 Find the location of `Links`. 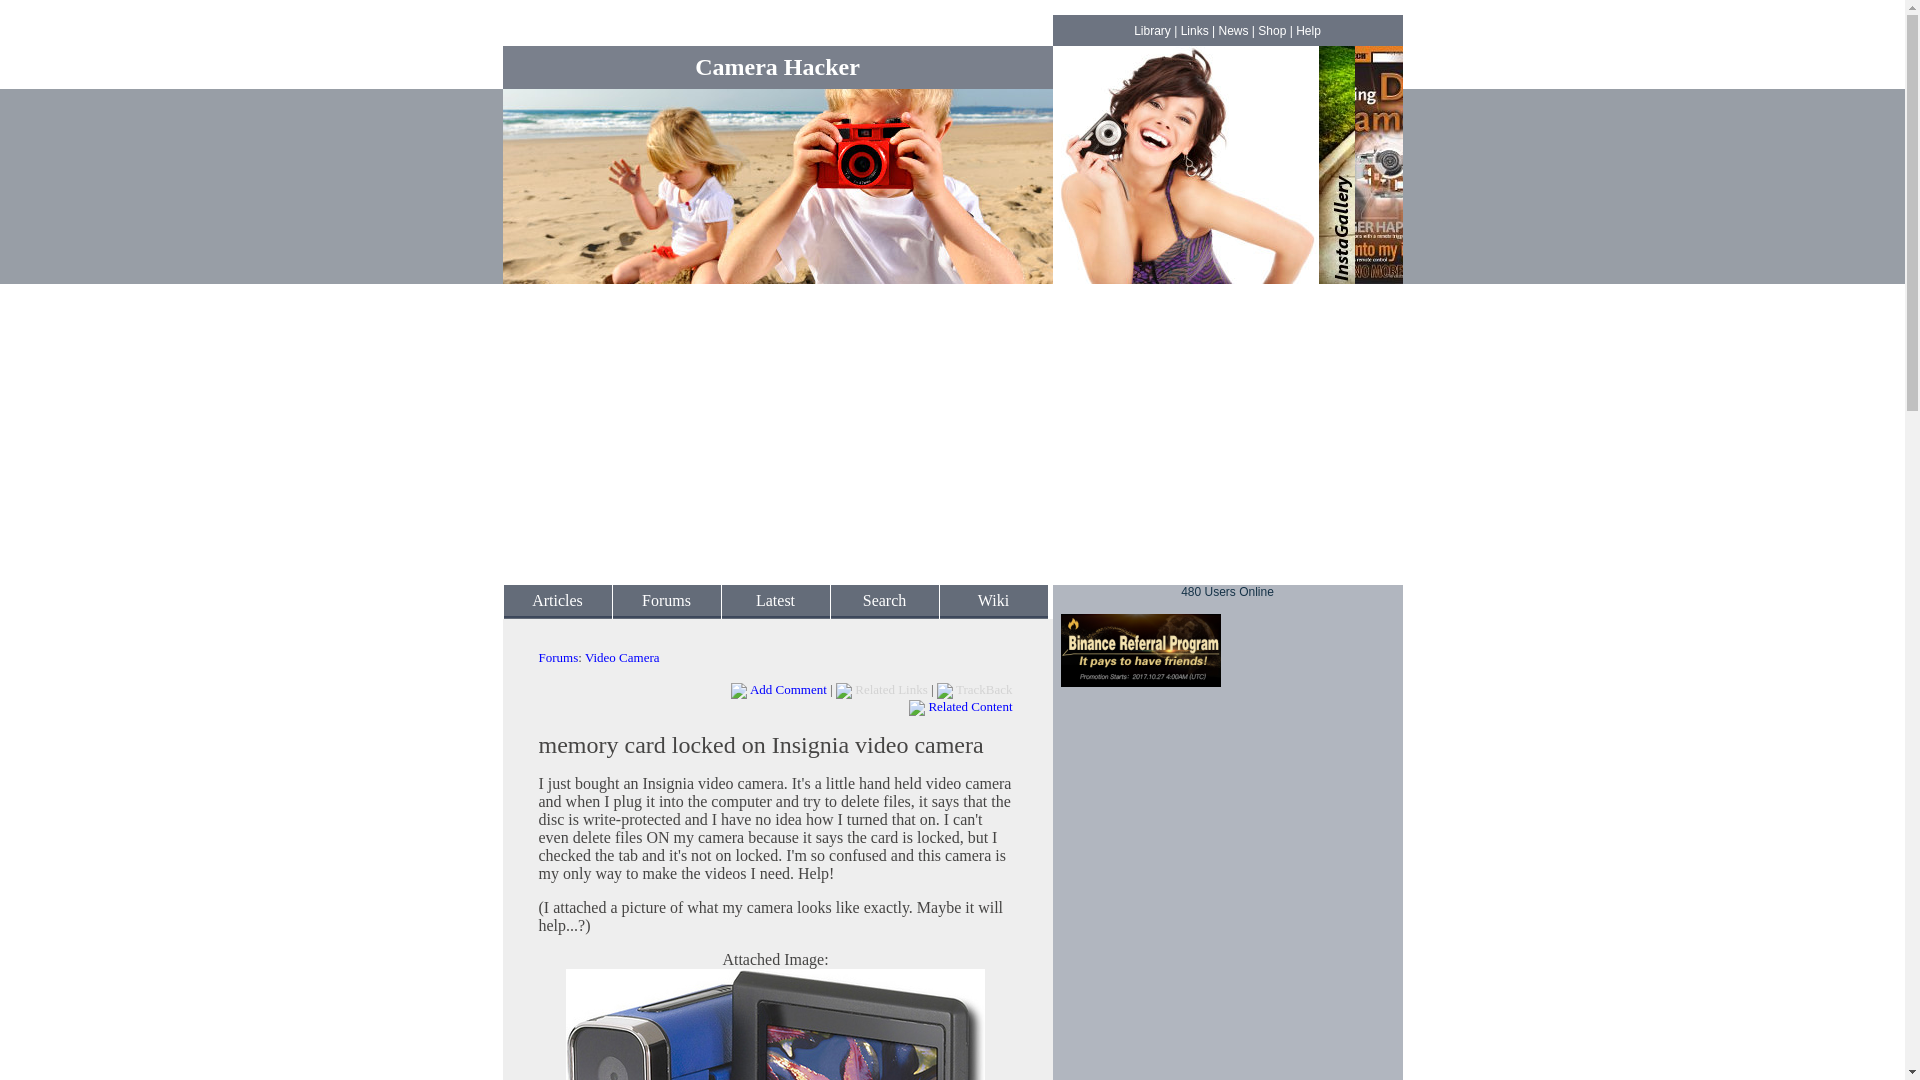

Links is located at coordinates (1194, 30).